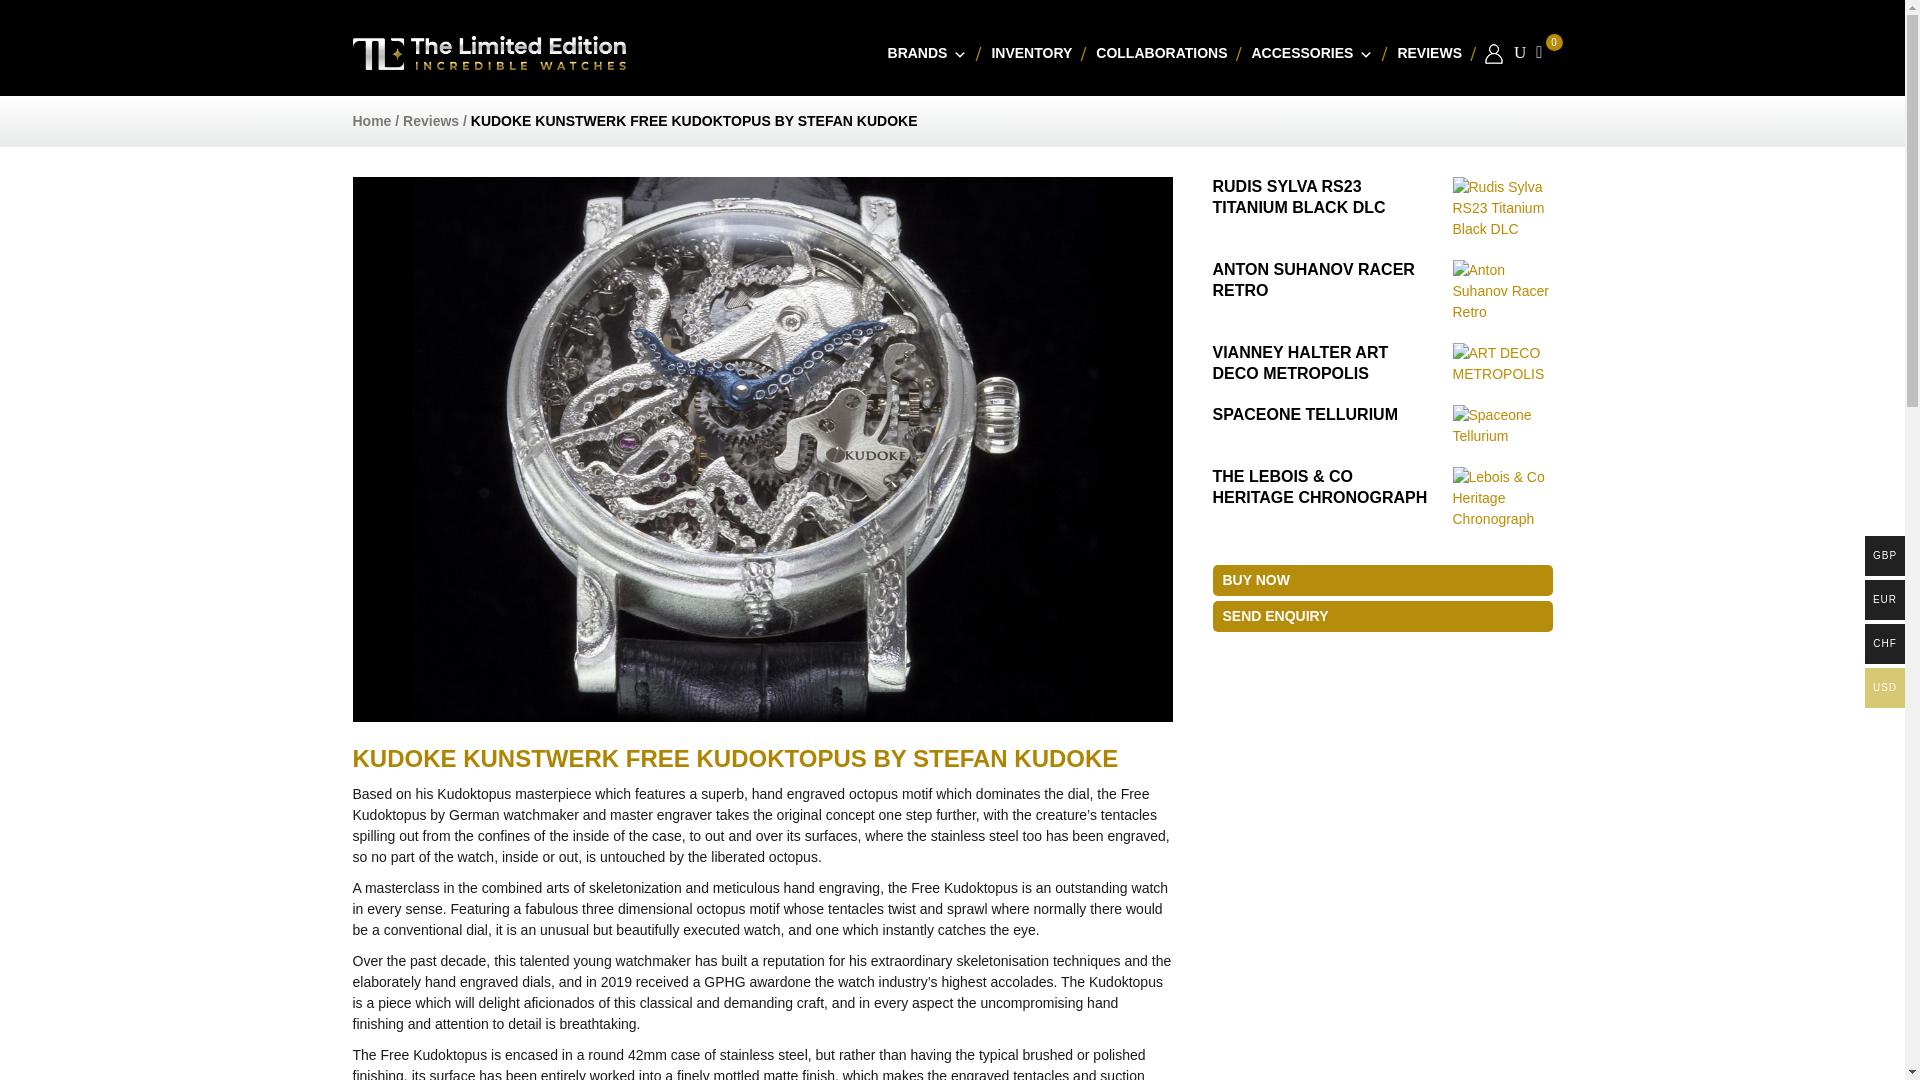 The width and height of the screenshot is (1920, 1080). Describe the element at coordinates (1298, 198) in the screenshot. I see `RUDIS SYLVA RS23 TITANIUM BLACK DLC` at that location.